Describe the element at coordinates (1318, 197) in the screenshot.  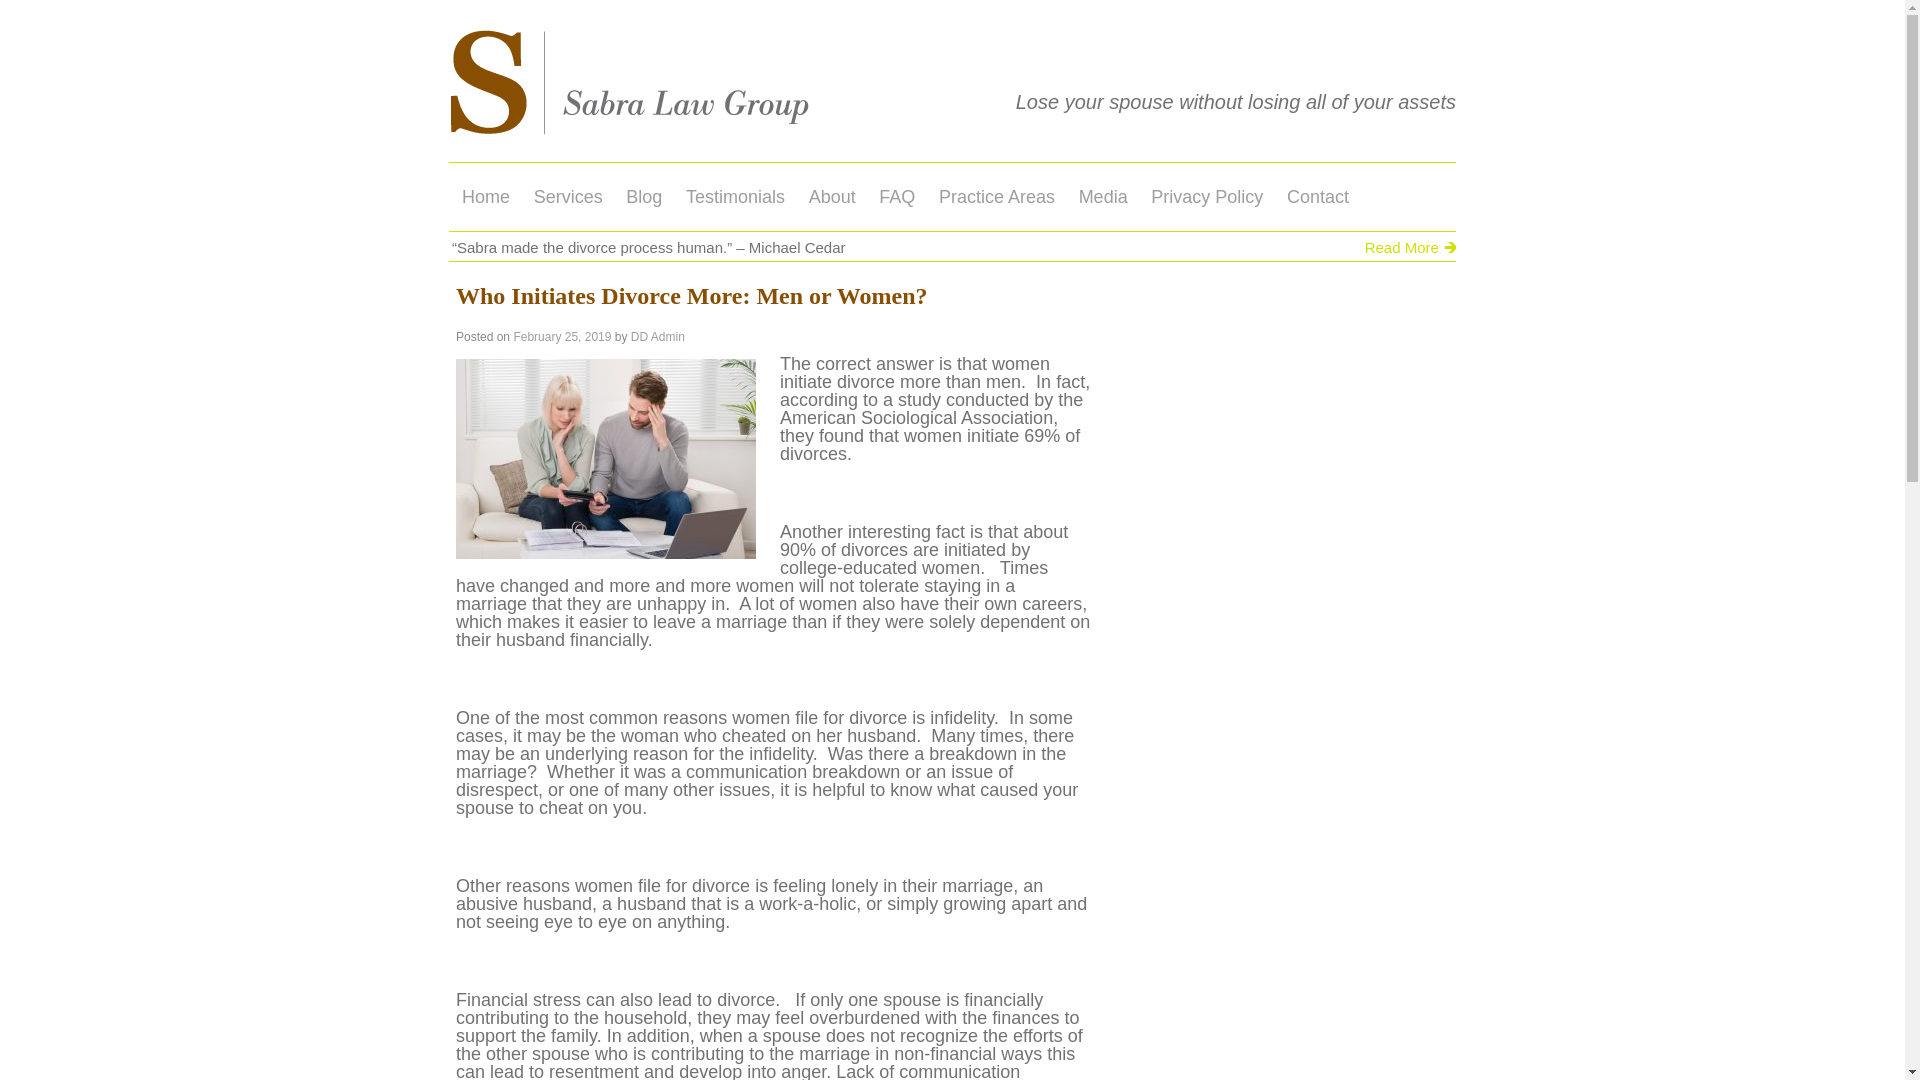
I see `Contact` at that location.